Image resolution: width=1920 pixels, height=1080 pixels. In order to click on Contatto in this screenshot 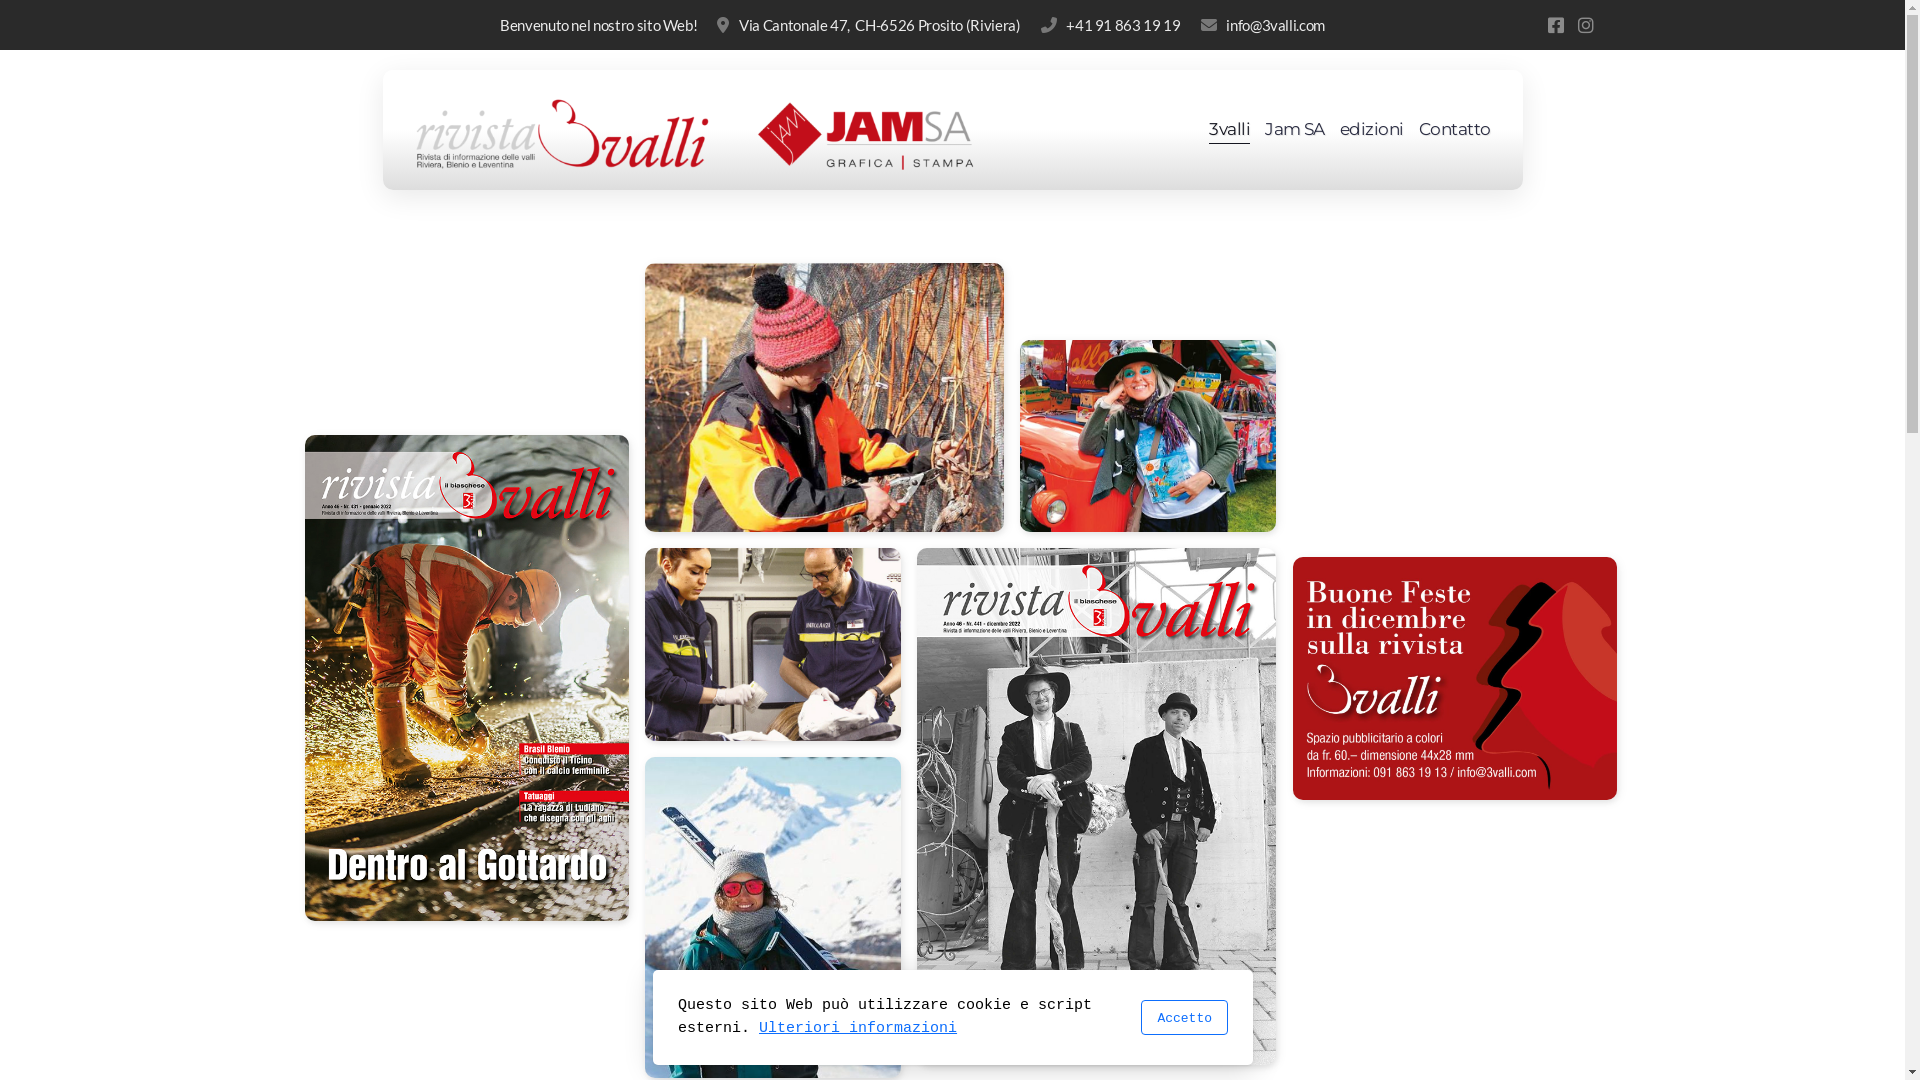, I will do `click(1455, 130)`.